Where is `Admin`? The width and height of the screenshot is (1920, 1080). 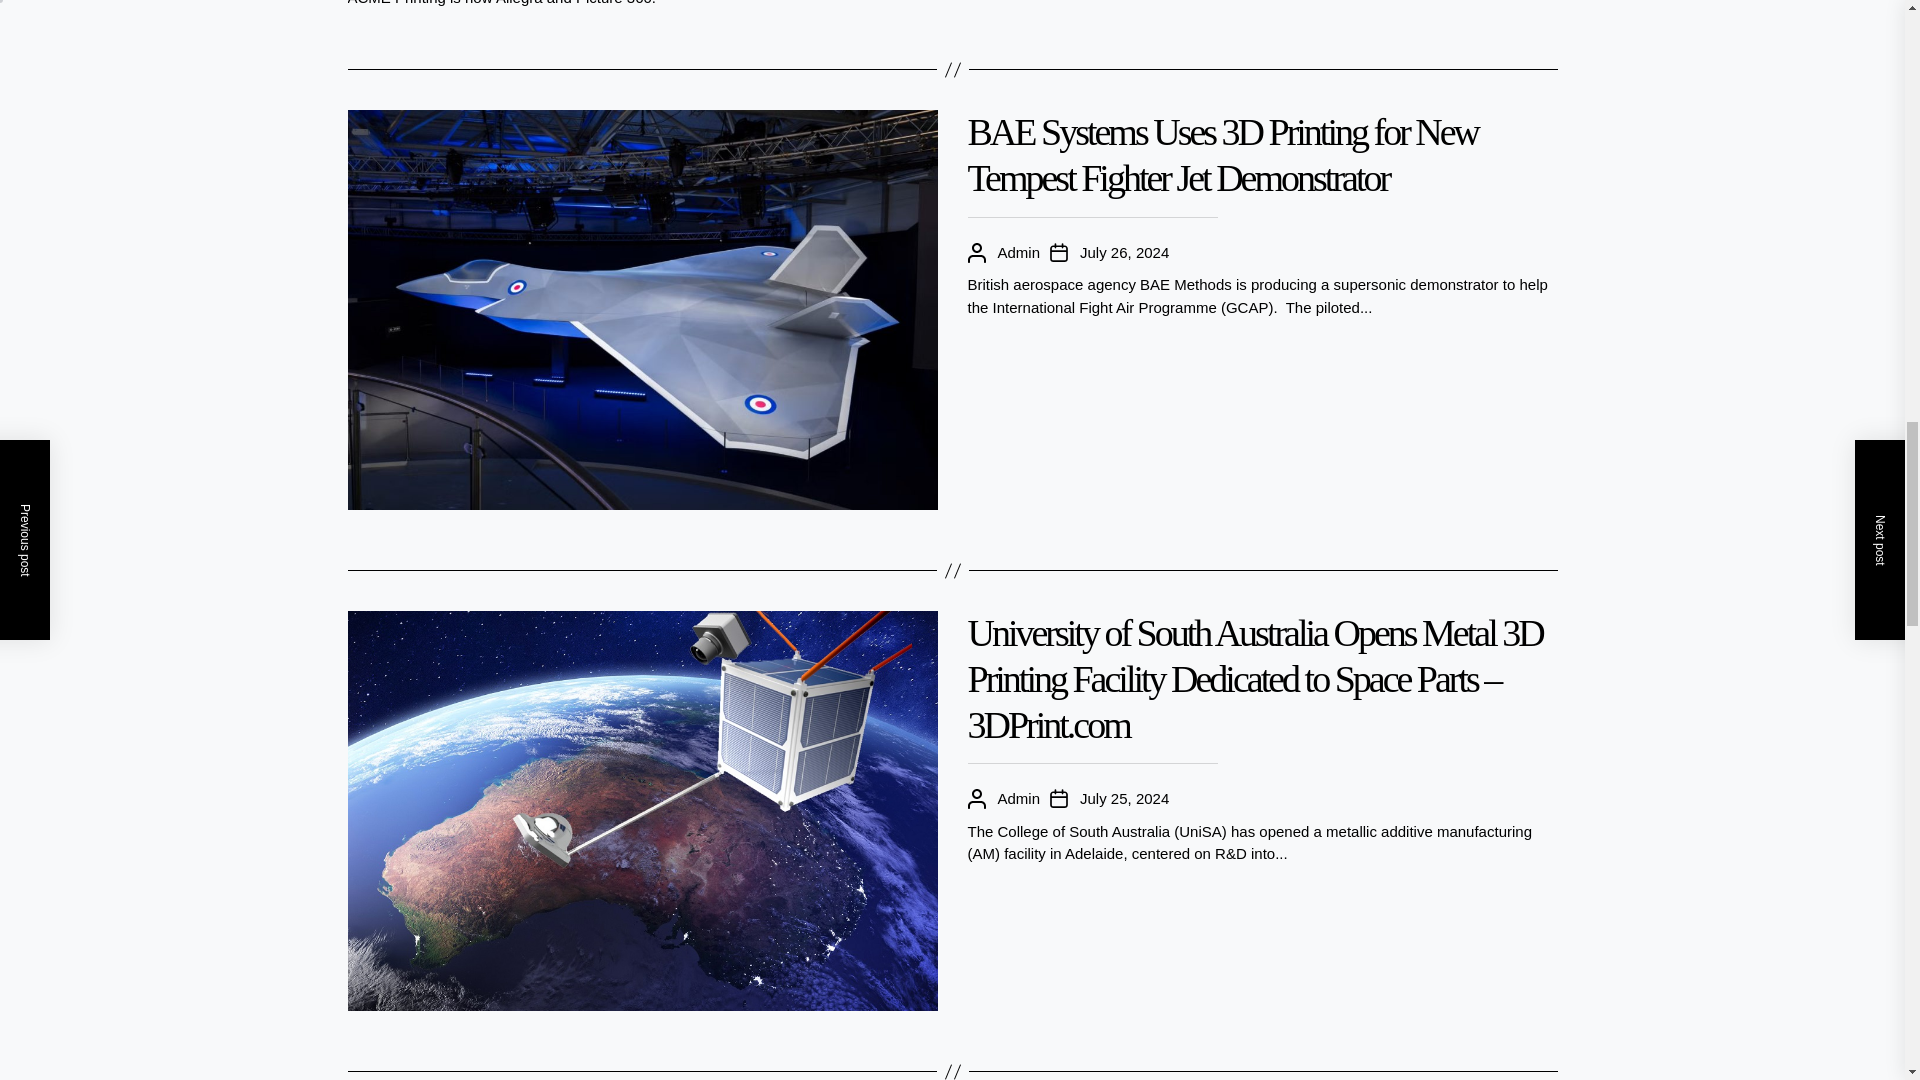 Admin is located at coordinates (1019, 252).